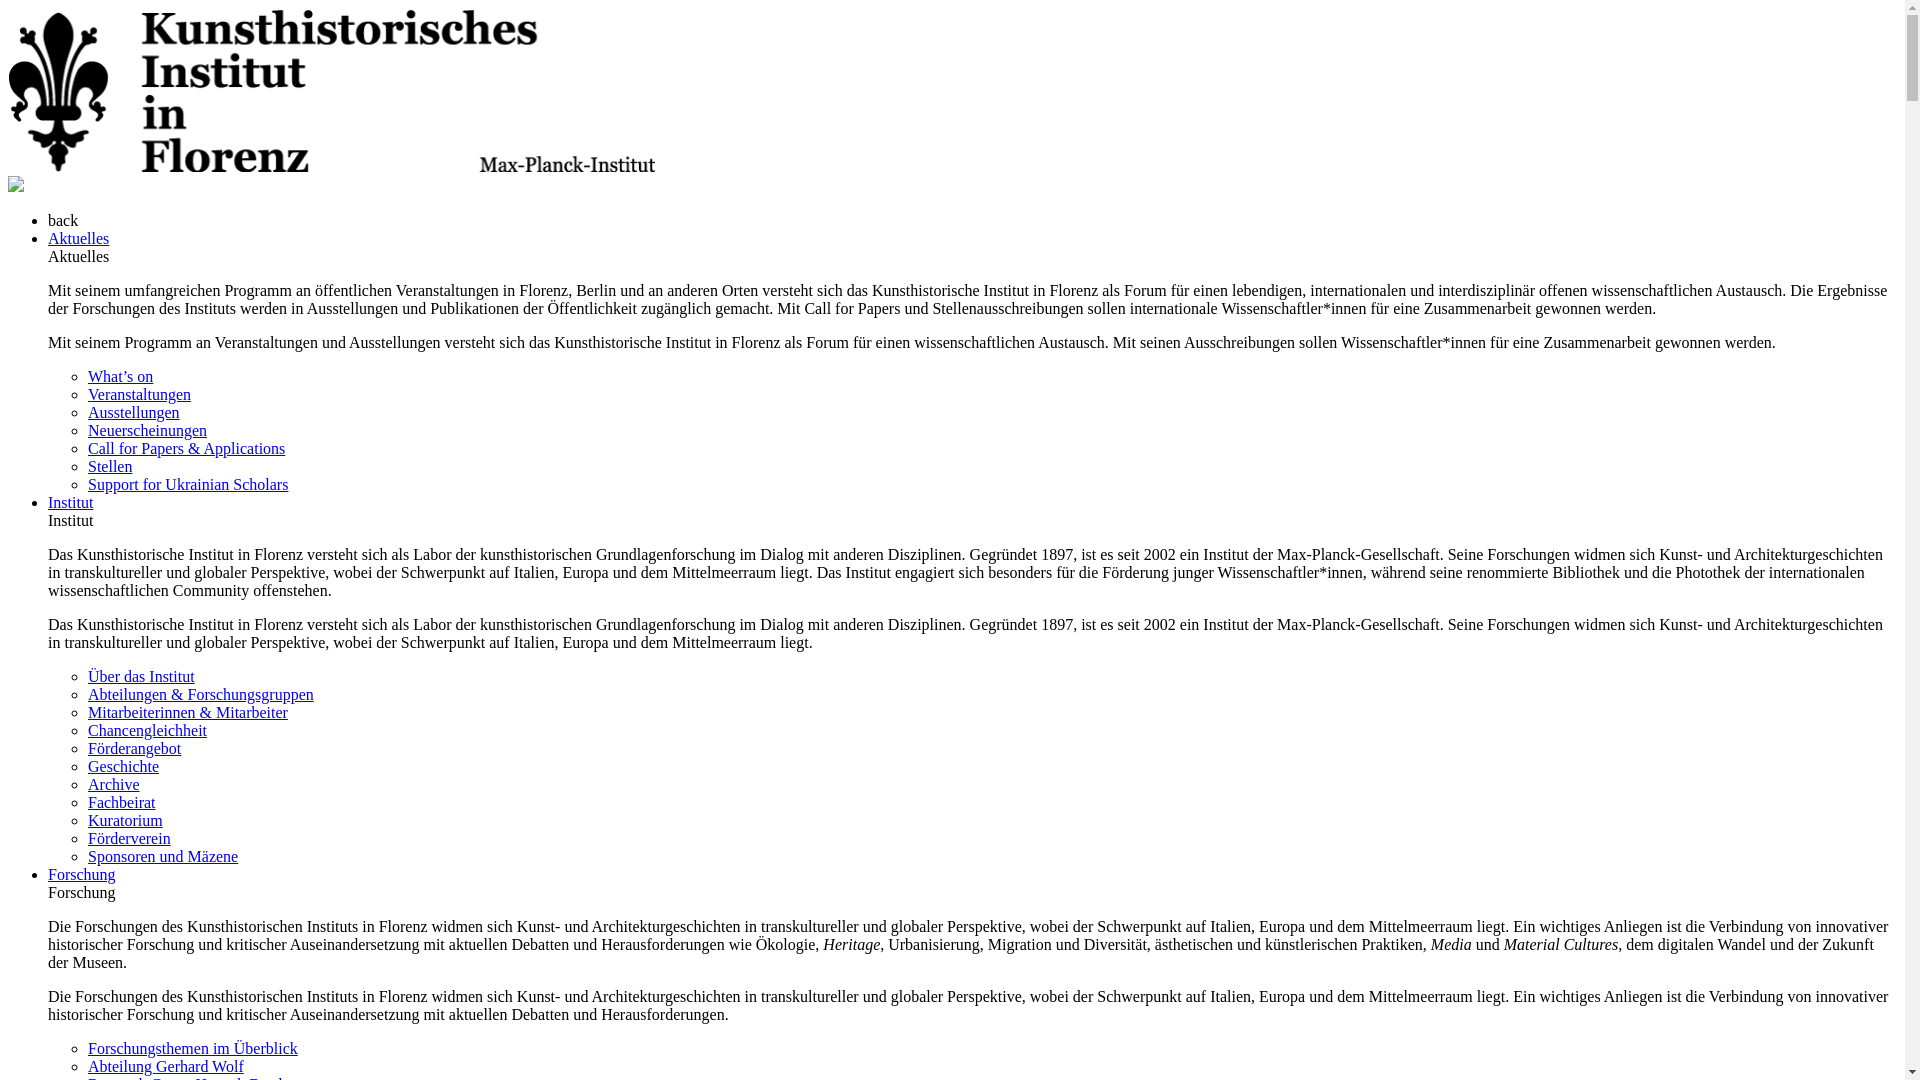 The height and width of the screenshot is (1080, 1920). I want to click on Kuratorium, so click(126, 820).